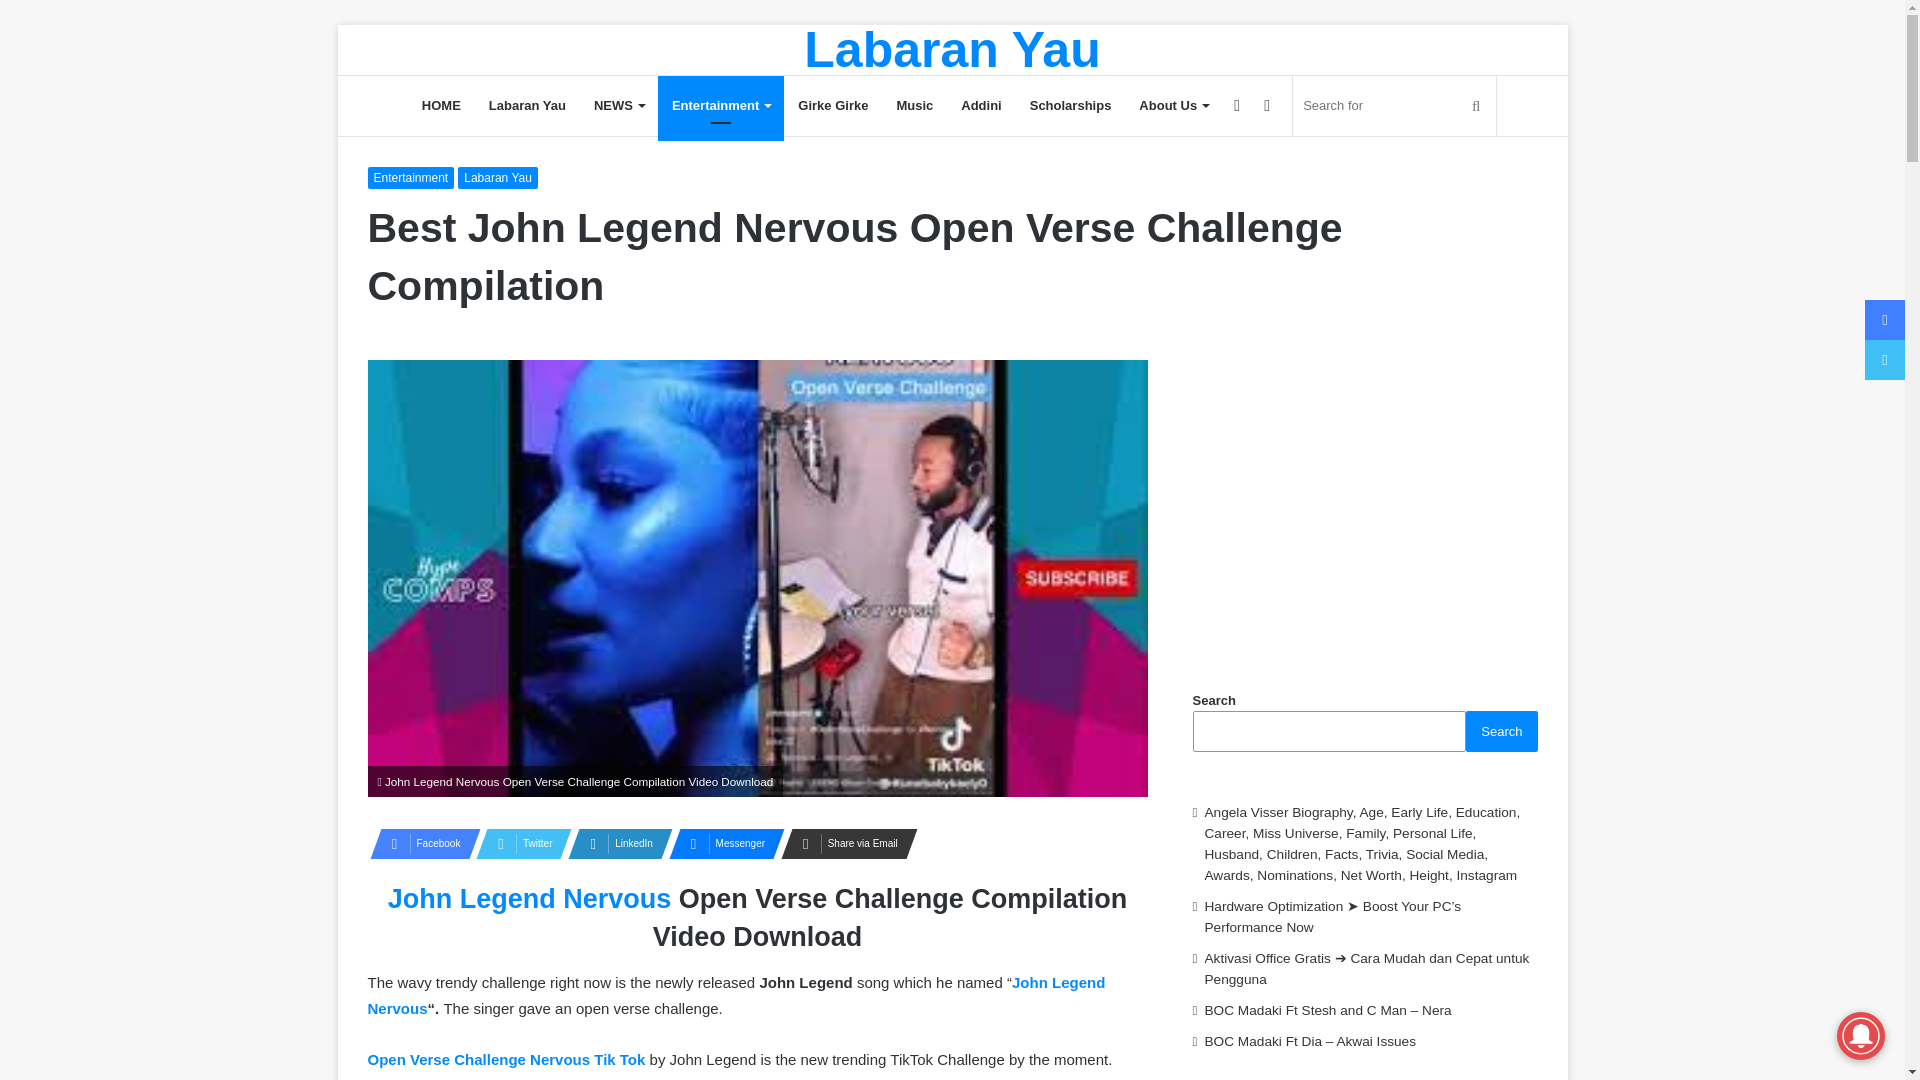 Image resolution: width=1920 pixels, height=1080 pixels. Describe the element at coordinates (980, 106) in the screenshot. I see `Addini` at that location.